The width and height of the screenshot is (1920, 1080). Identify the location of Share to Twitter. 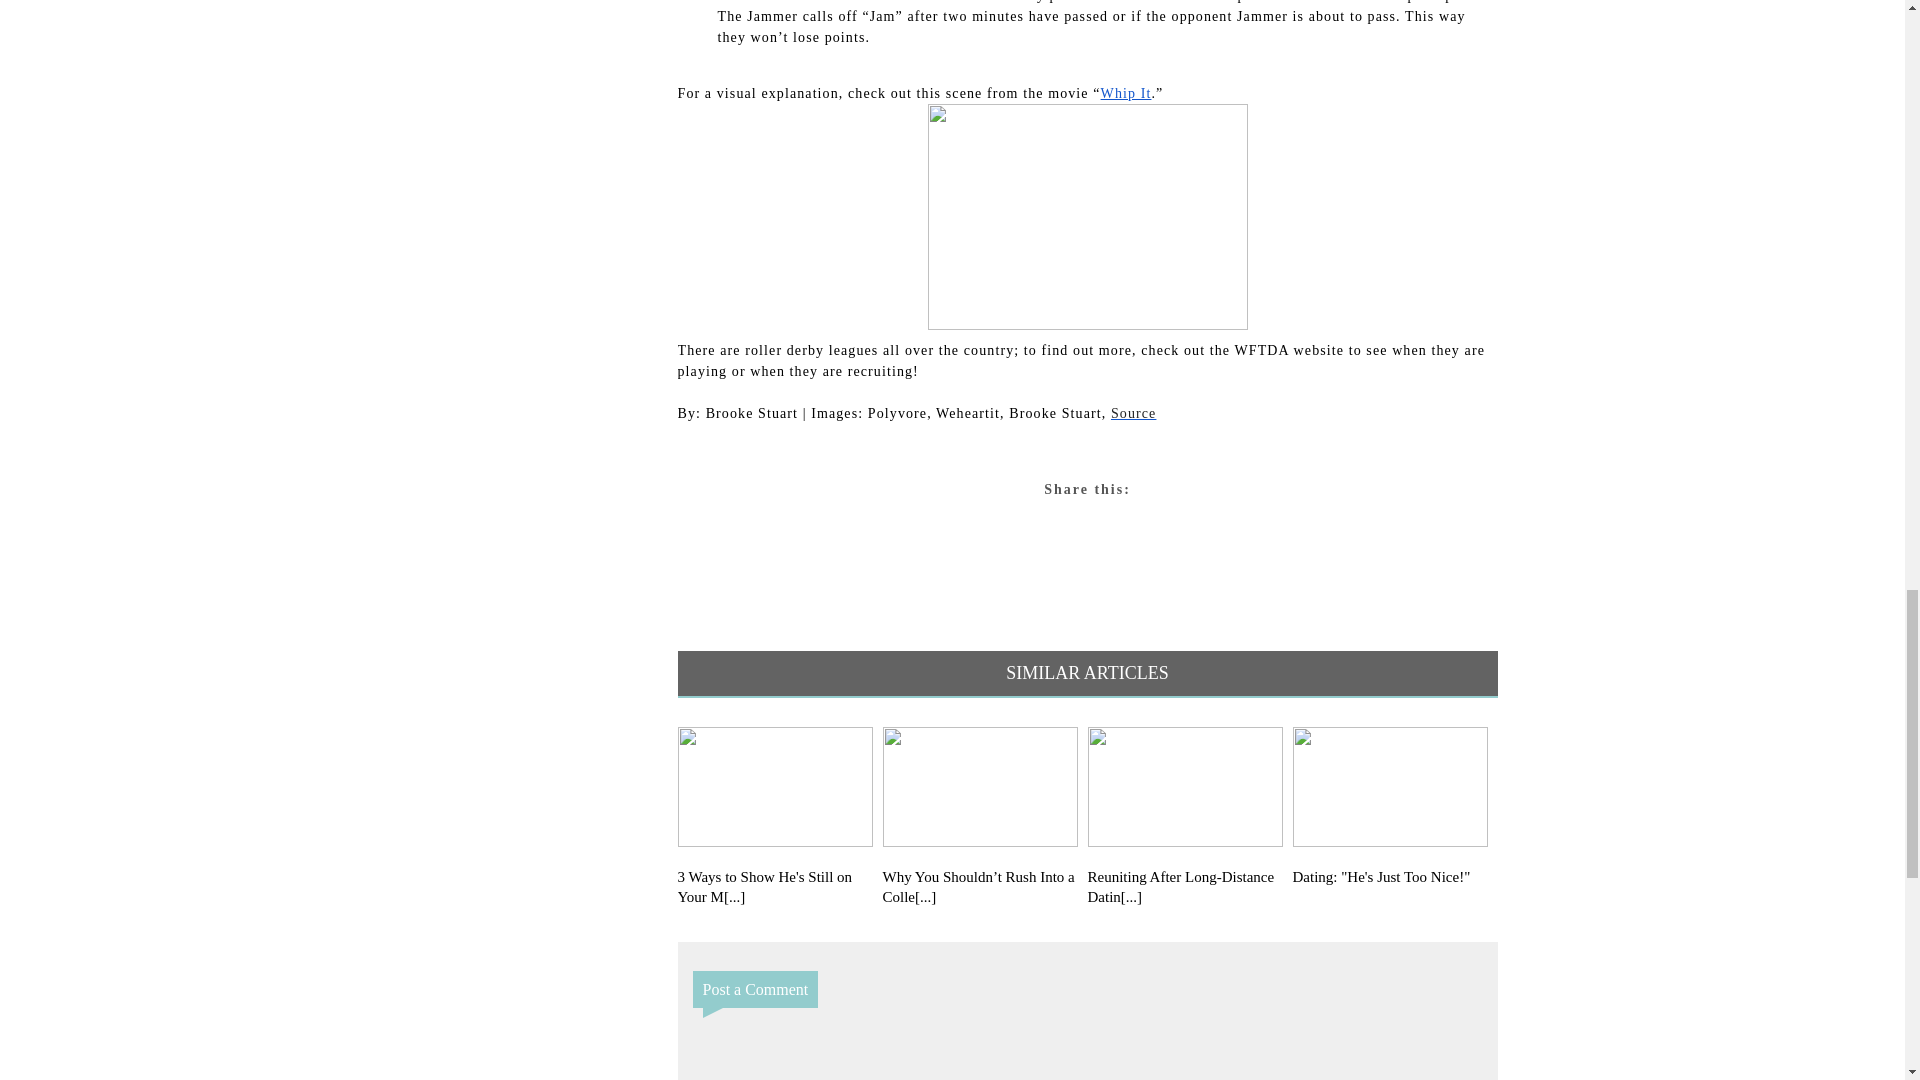
(974, 526).